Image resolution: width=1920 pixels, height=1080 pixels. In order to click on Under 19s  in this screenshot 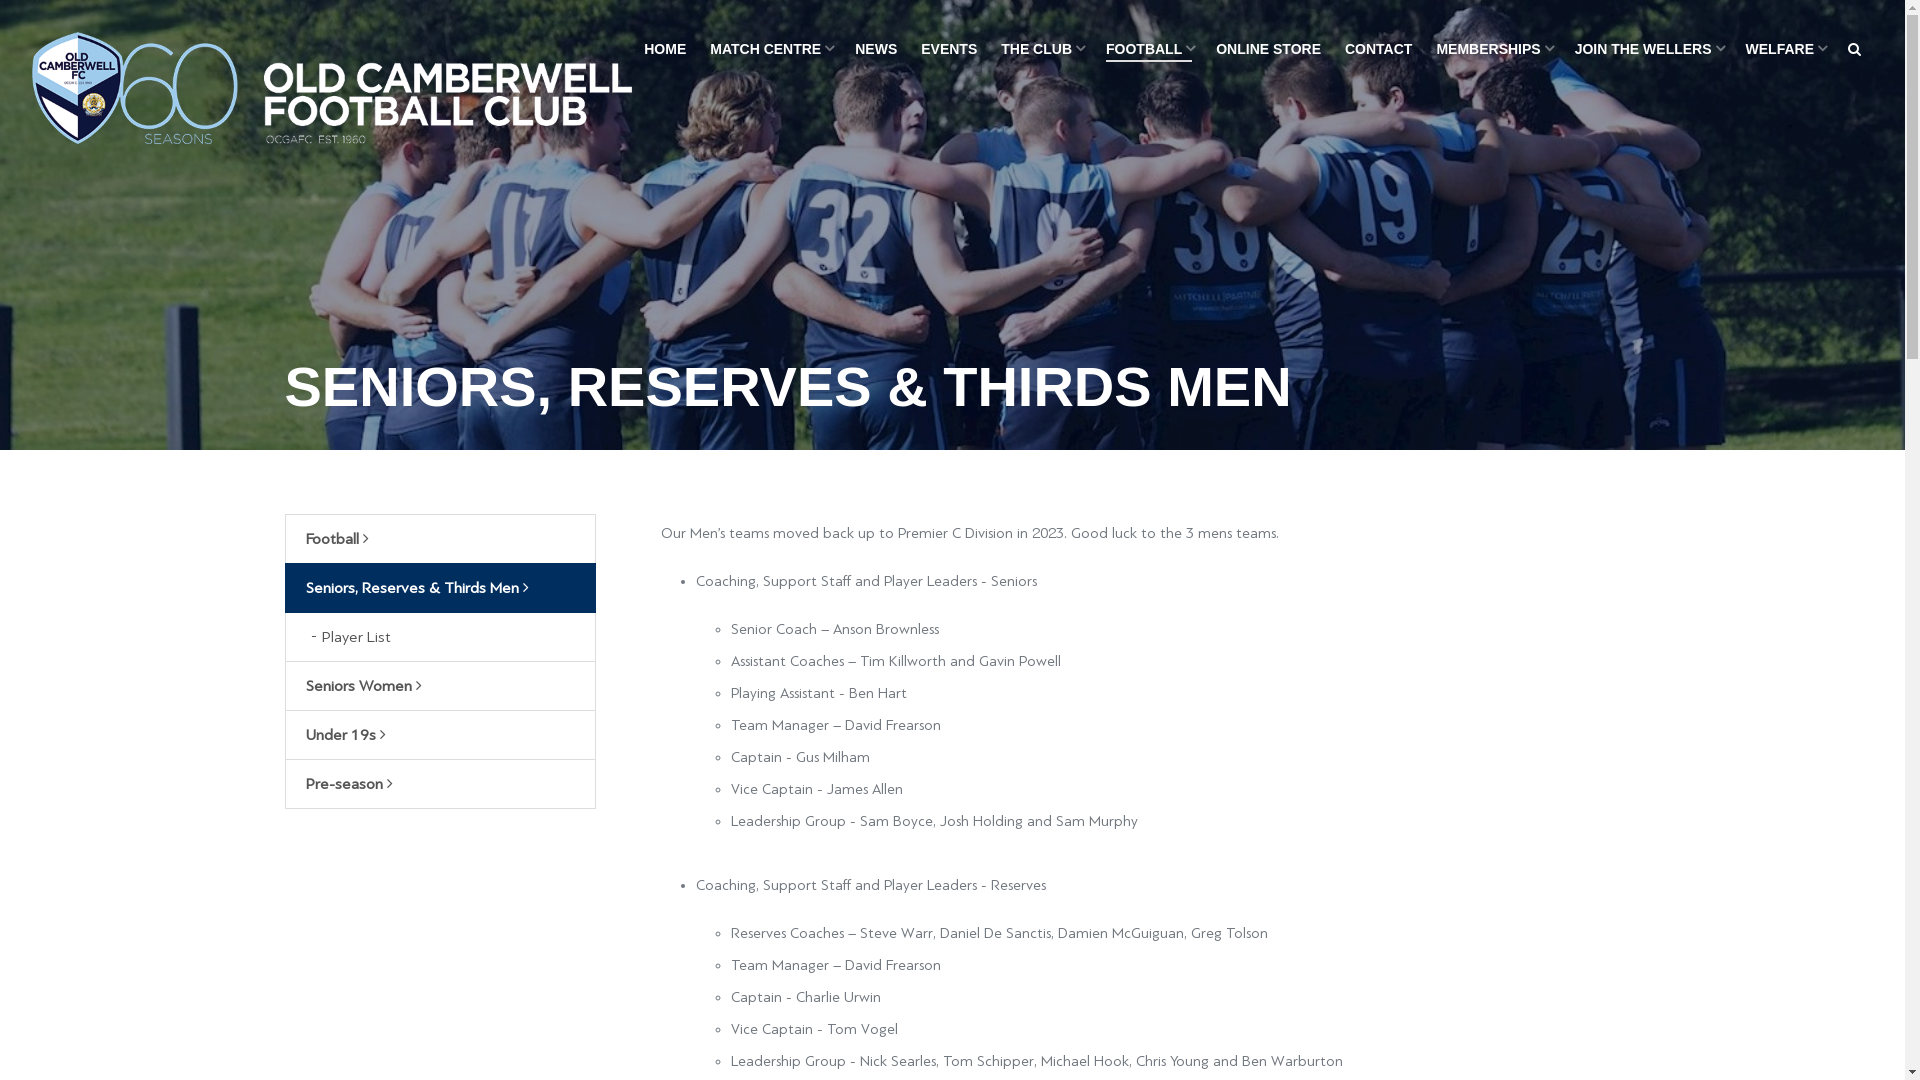, I will do `click(440, 735)`.